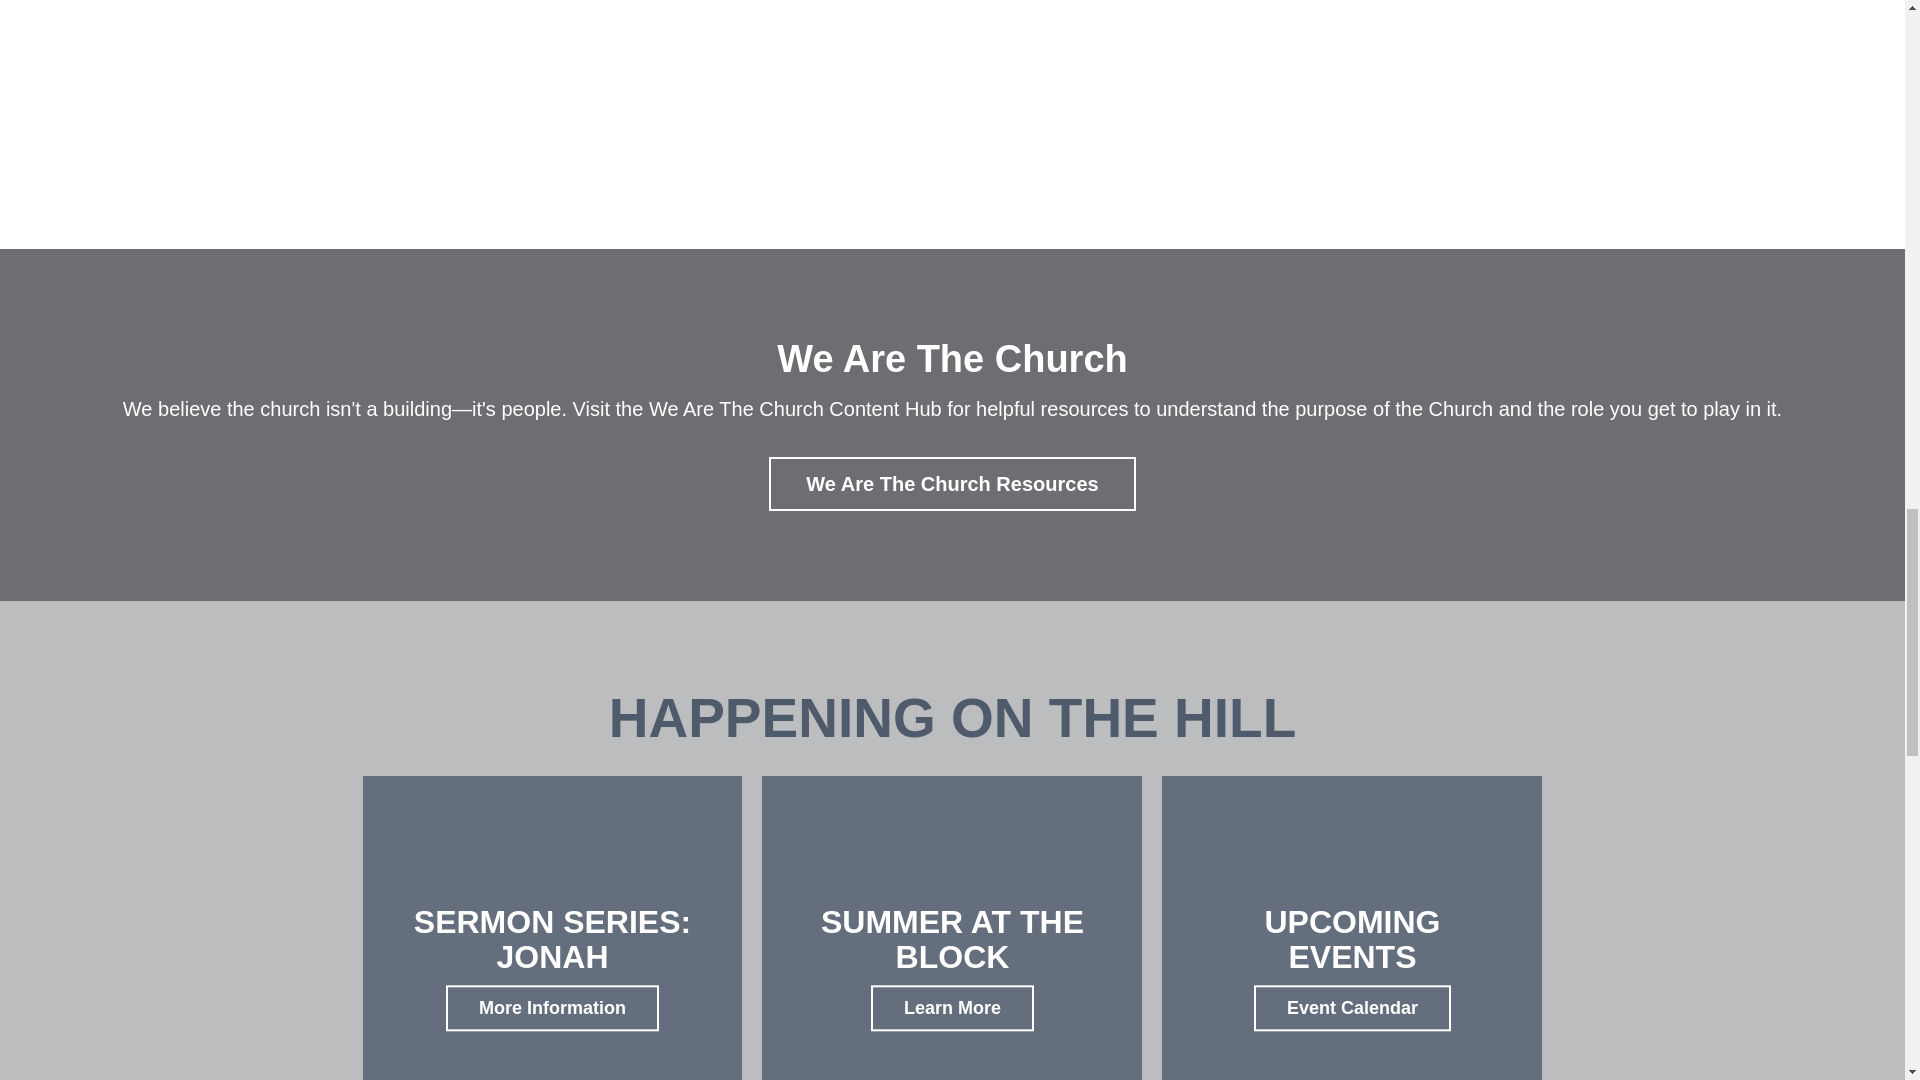  Describe the element at coordinates (552, 1009) in the screenshot. I see `Sermon Series: Jonah` at that location.